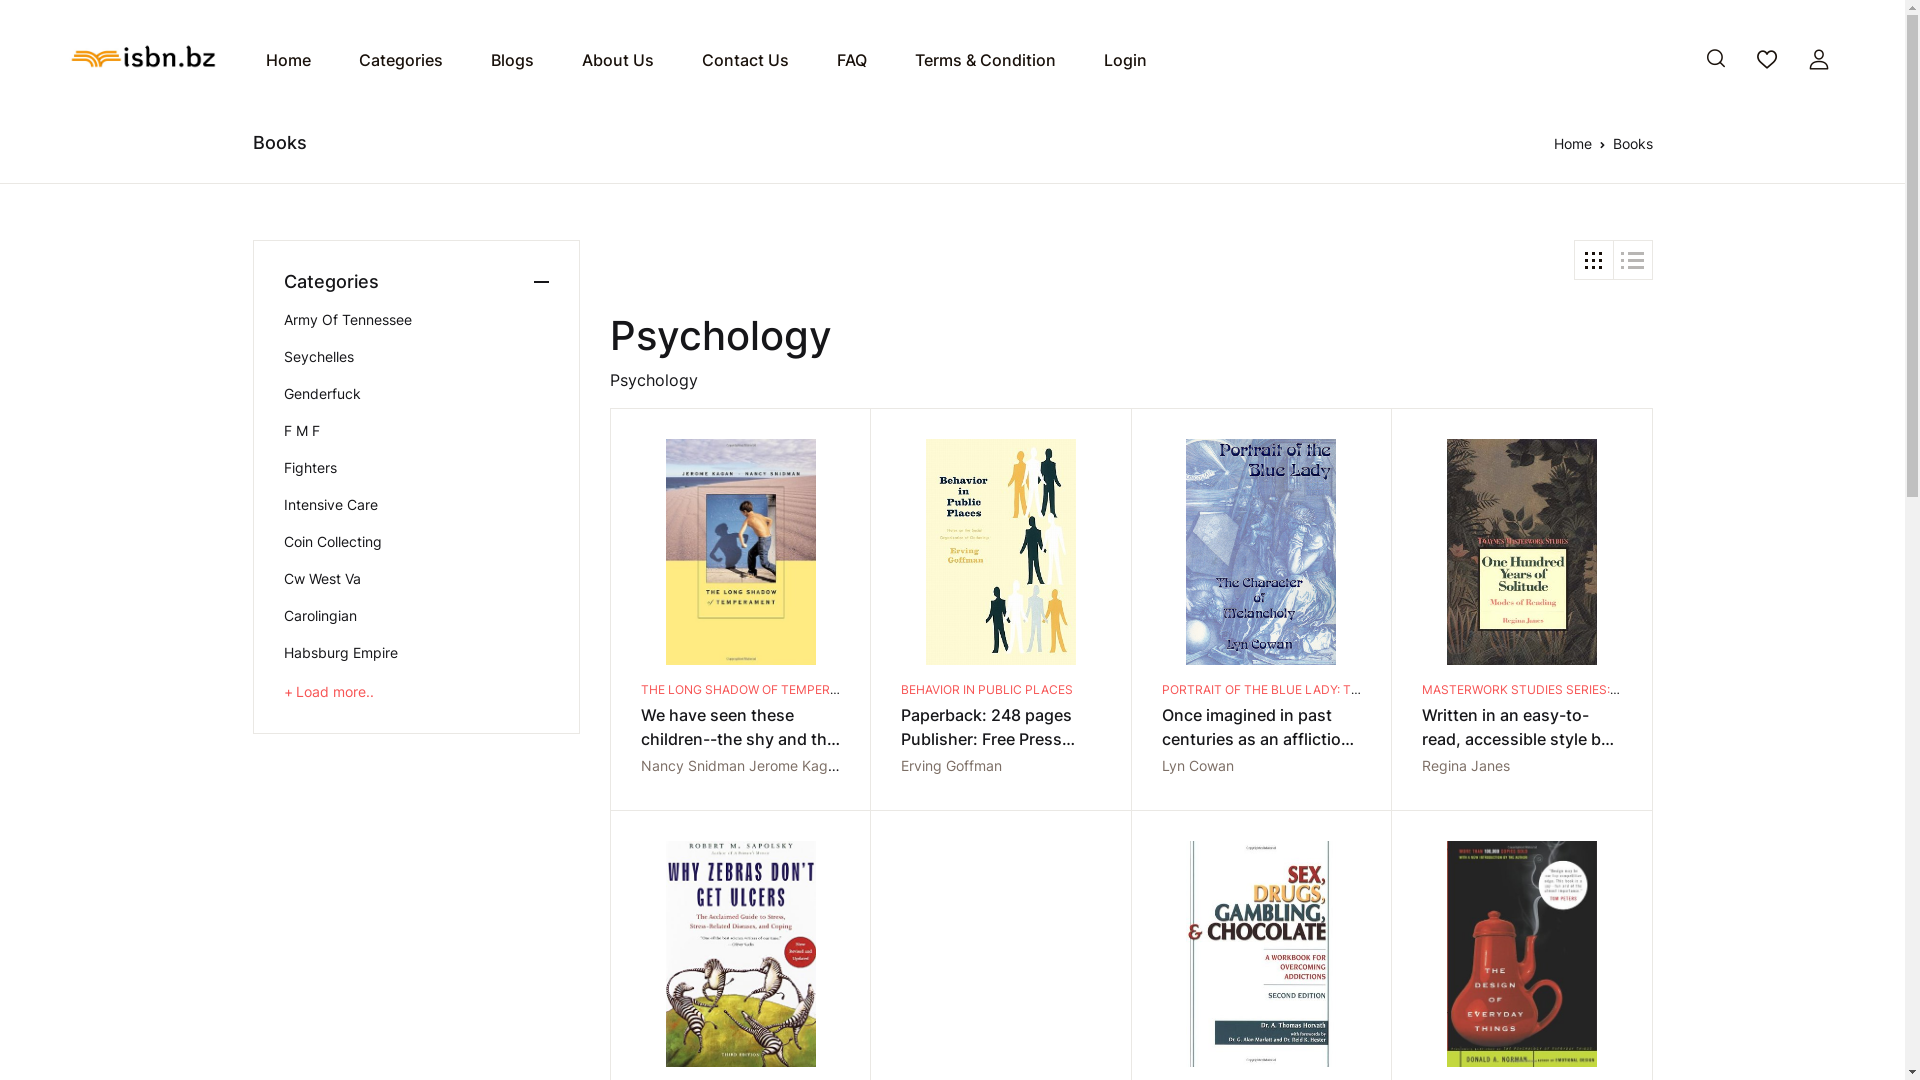 The height and width of the screenshot is (1080, 1920). What do you see at coordinates (852, 60) in the screenshot?
I see `FAQ` at bounding box center [852, 60].